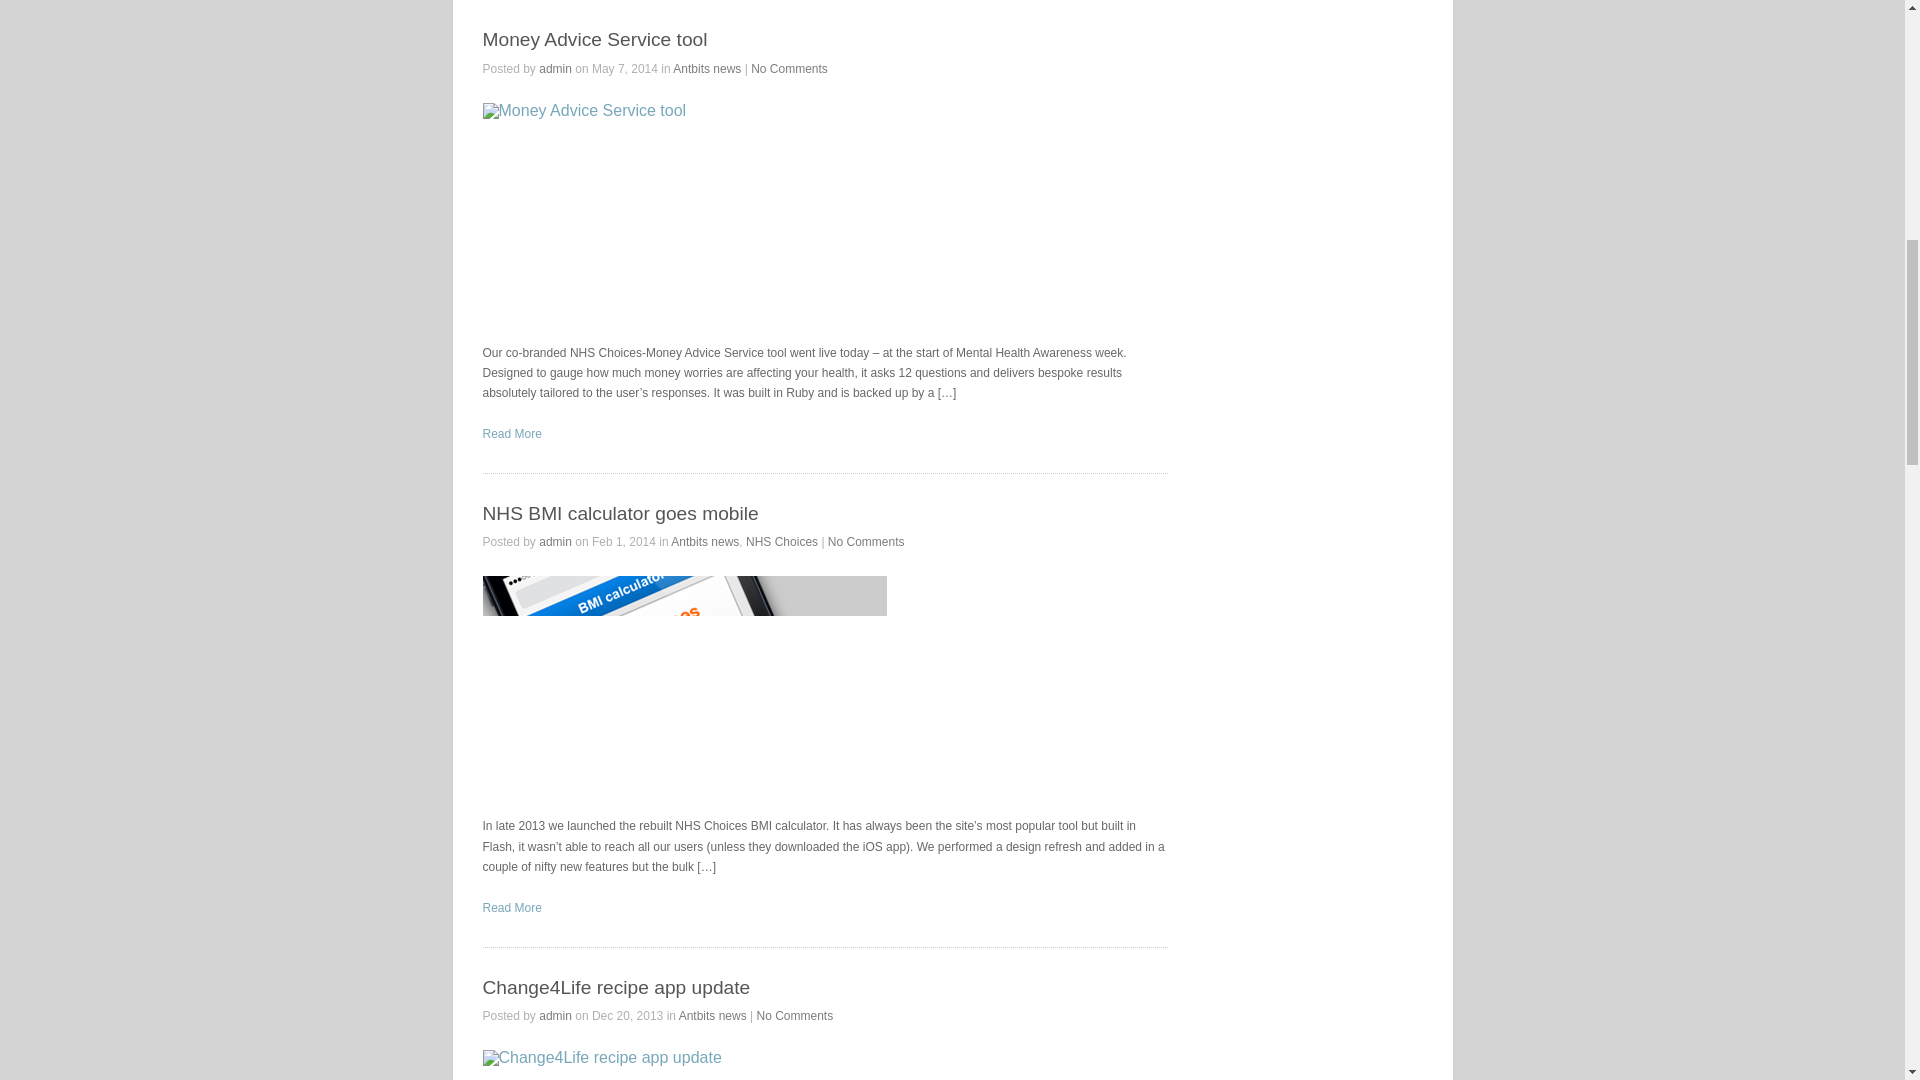  Describe the element at coordinates (707, 68) in the screenshot. I see `Antbits news` at that location.